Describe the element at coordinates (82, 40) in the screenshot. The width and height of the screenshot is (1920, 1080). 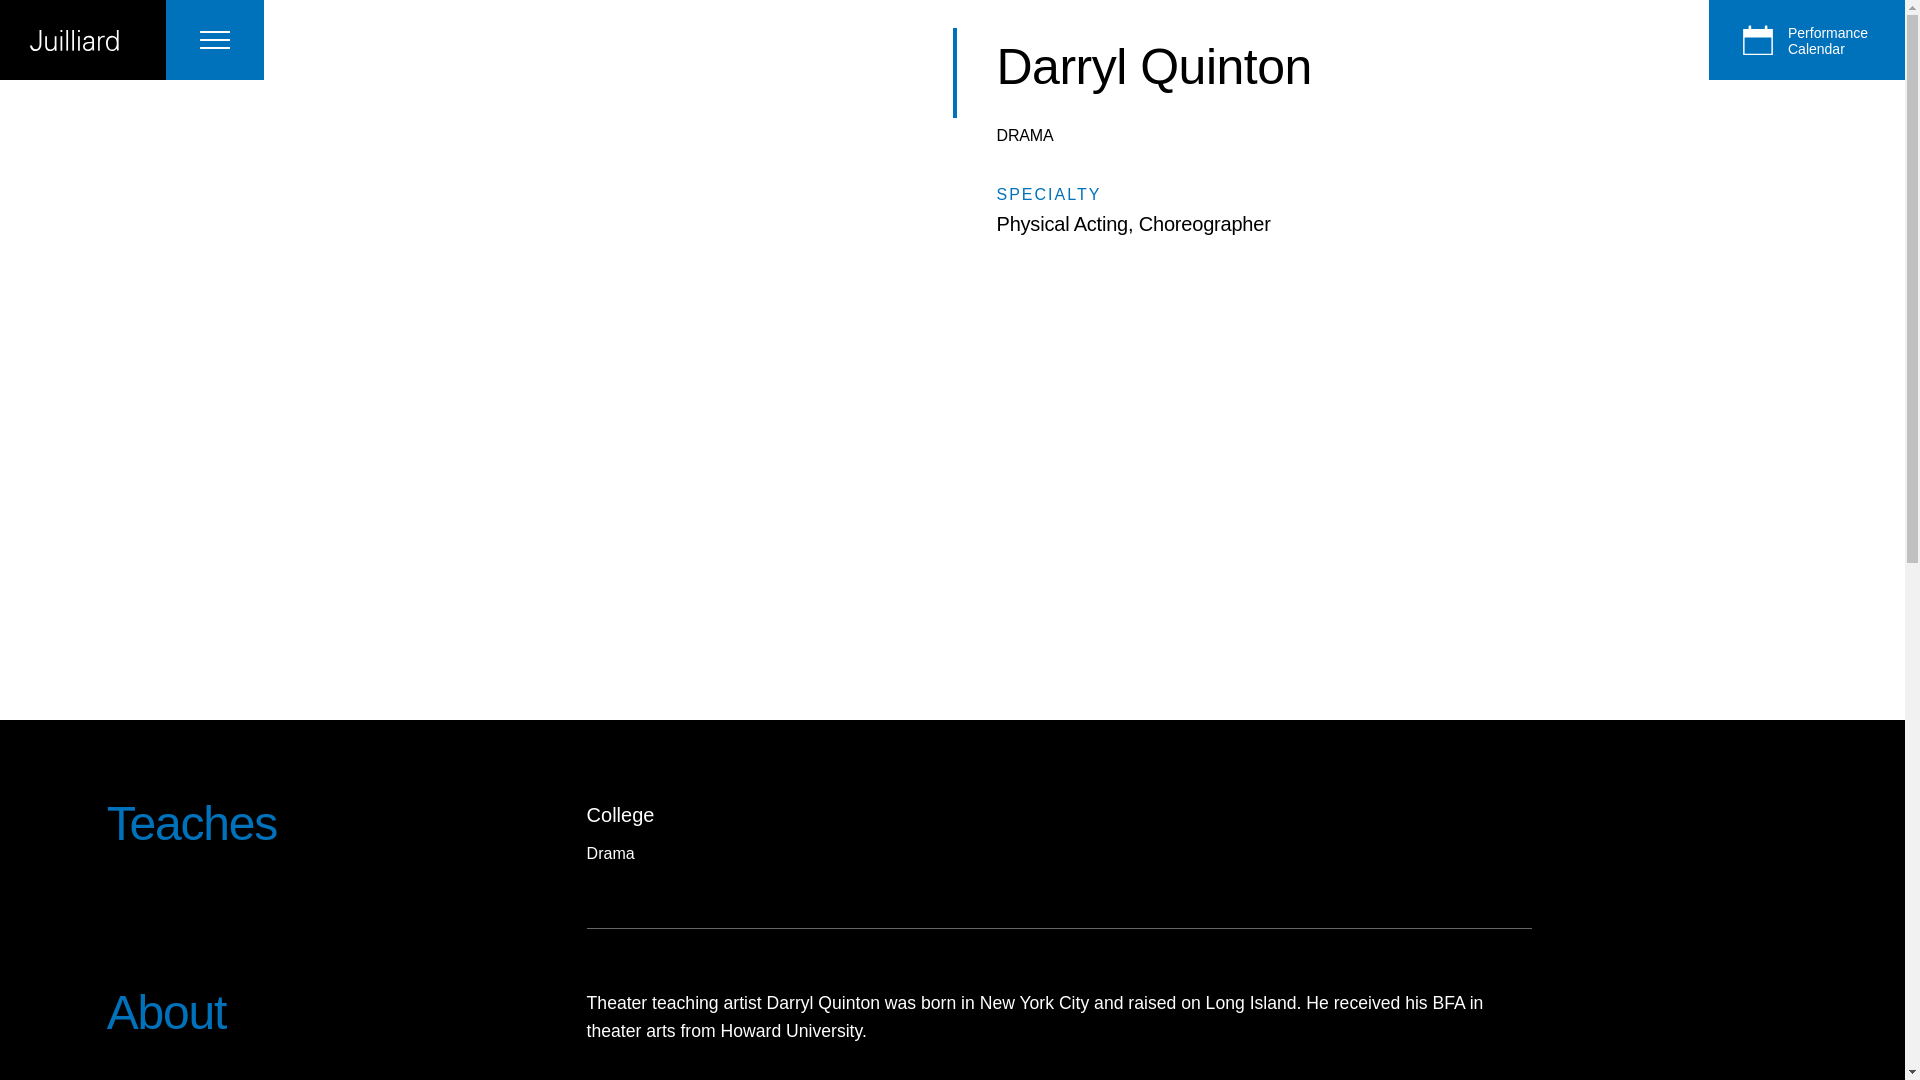
I see `The Juilliard School` at that location.